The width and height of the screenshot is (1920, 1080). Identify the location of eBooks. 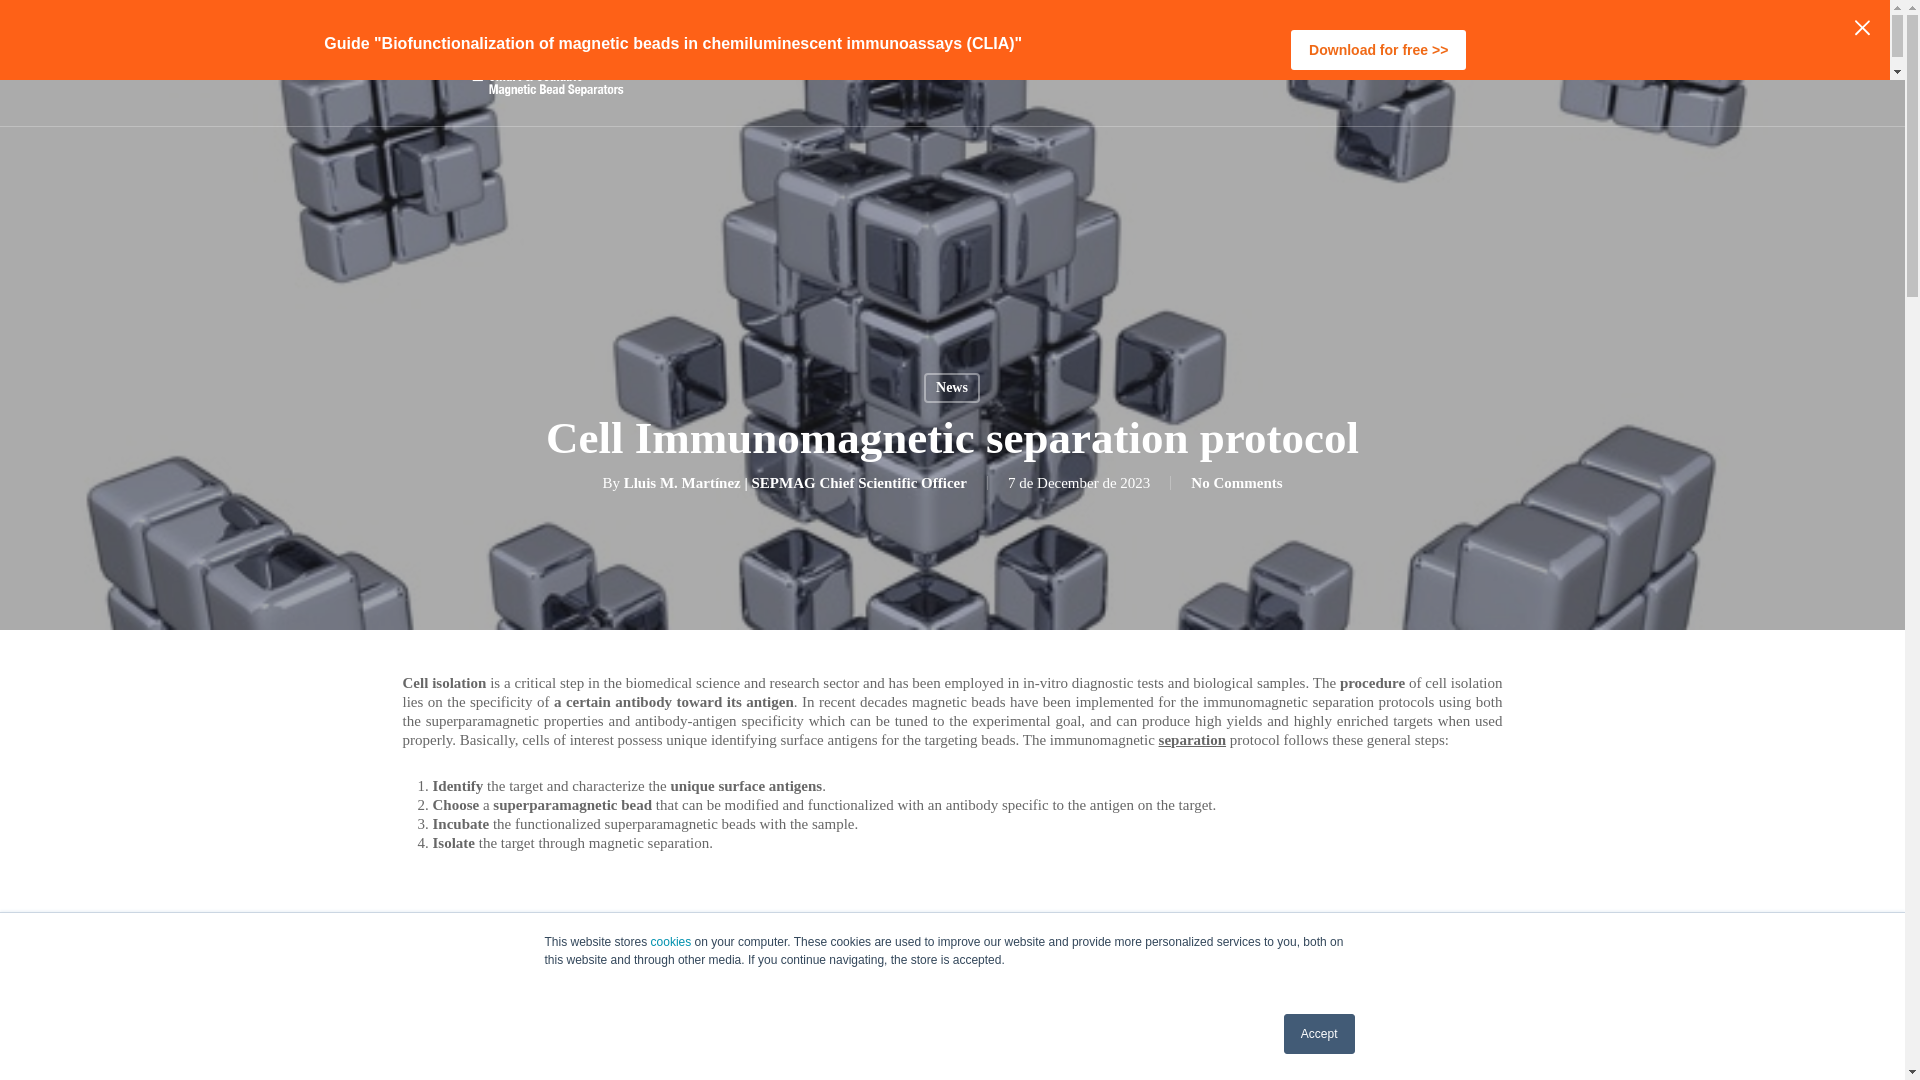
(1239, 62).